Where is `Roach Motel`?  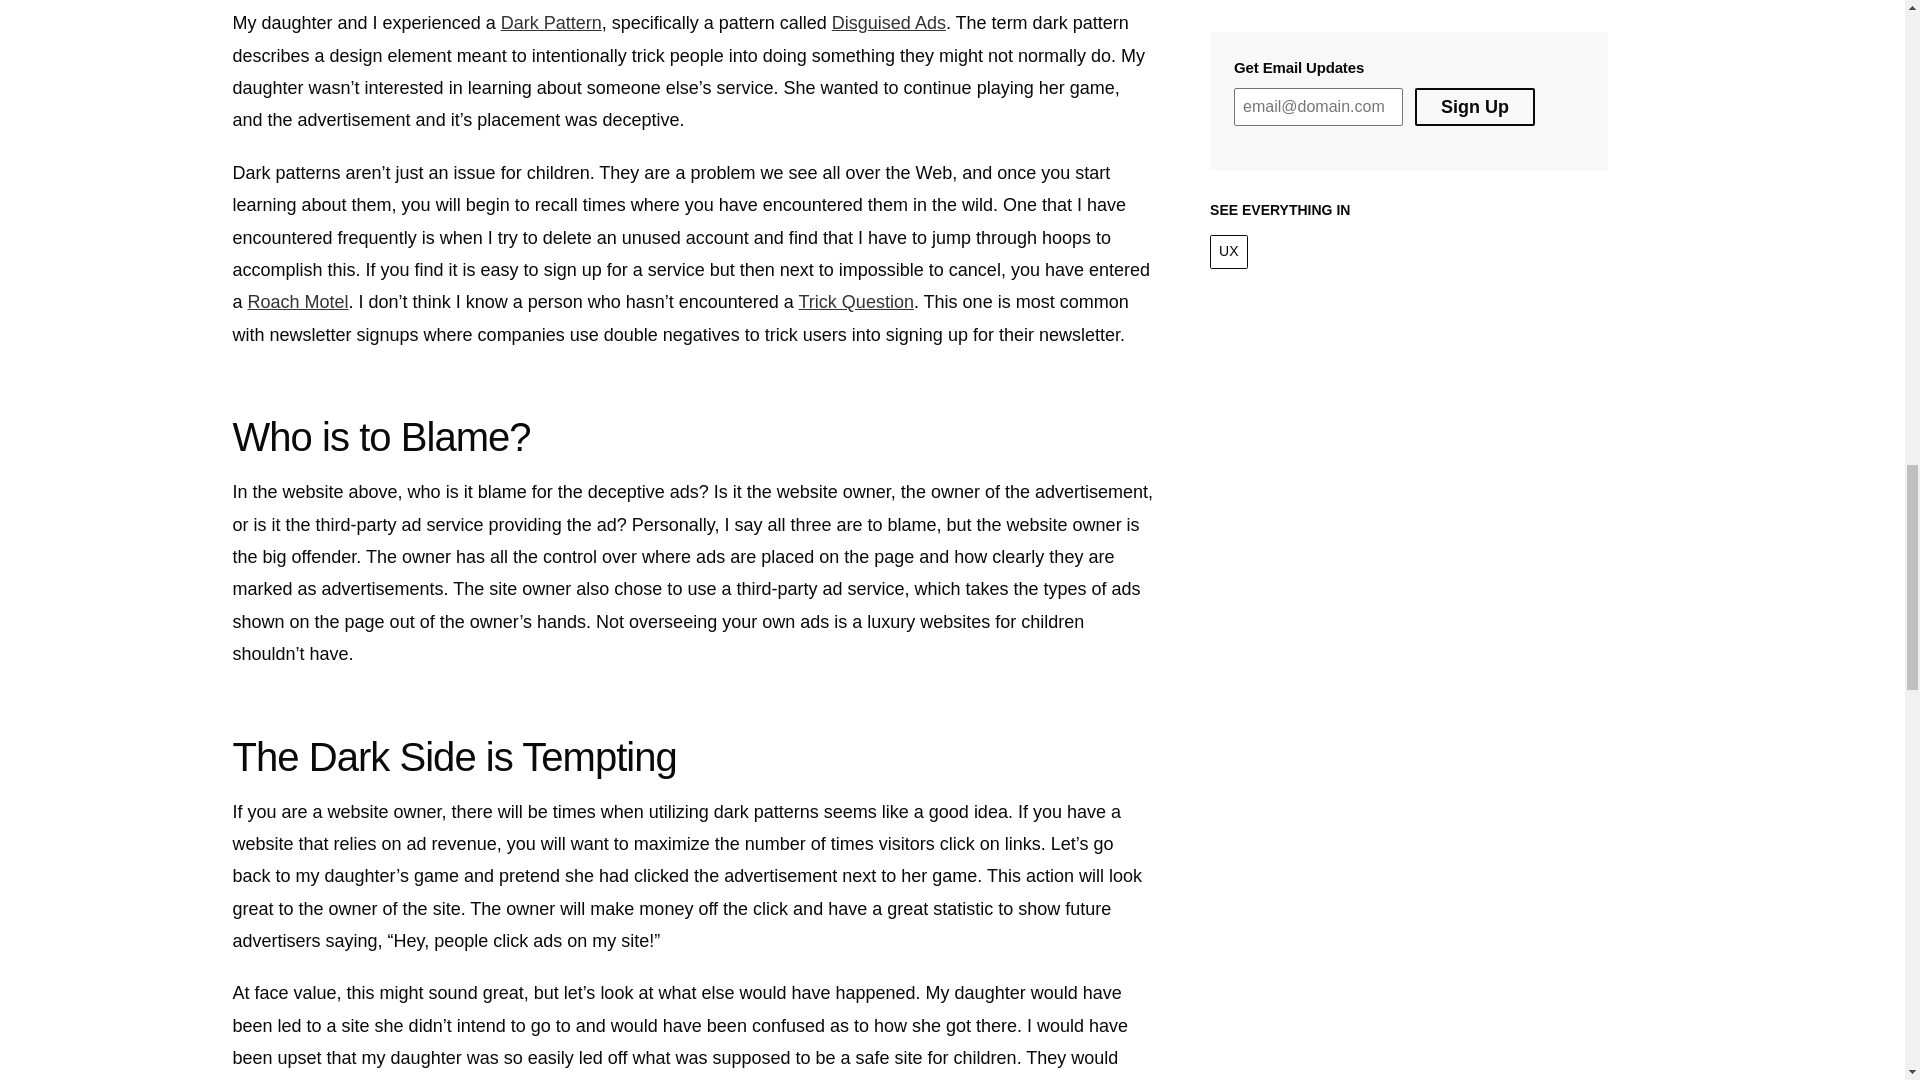 Roach Motel is located at coordinates (298, 302).